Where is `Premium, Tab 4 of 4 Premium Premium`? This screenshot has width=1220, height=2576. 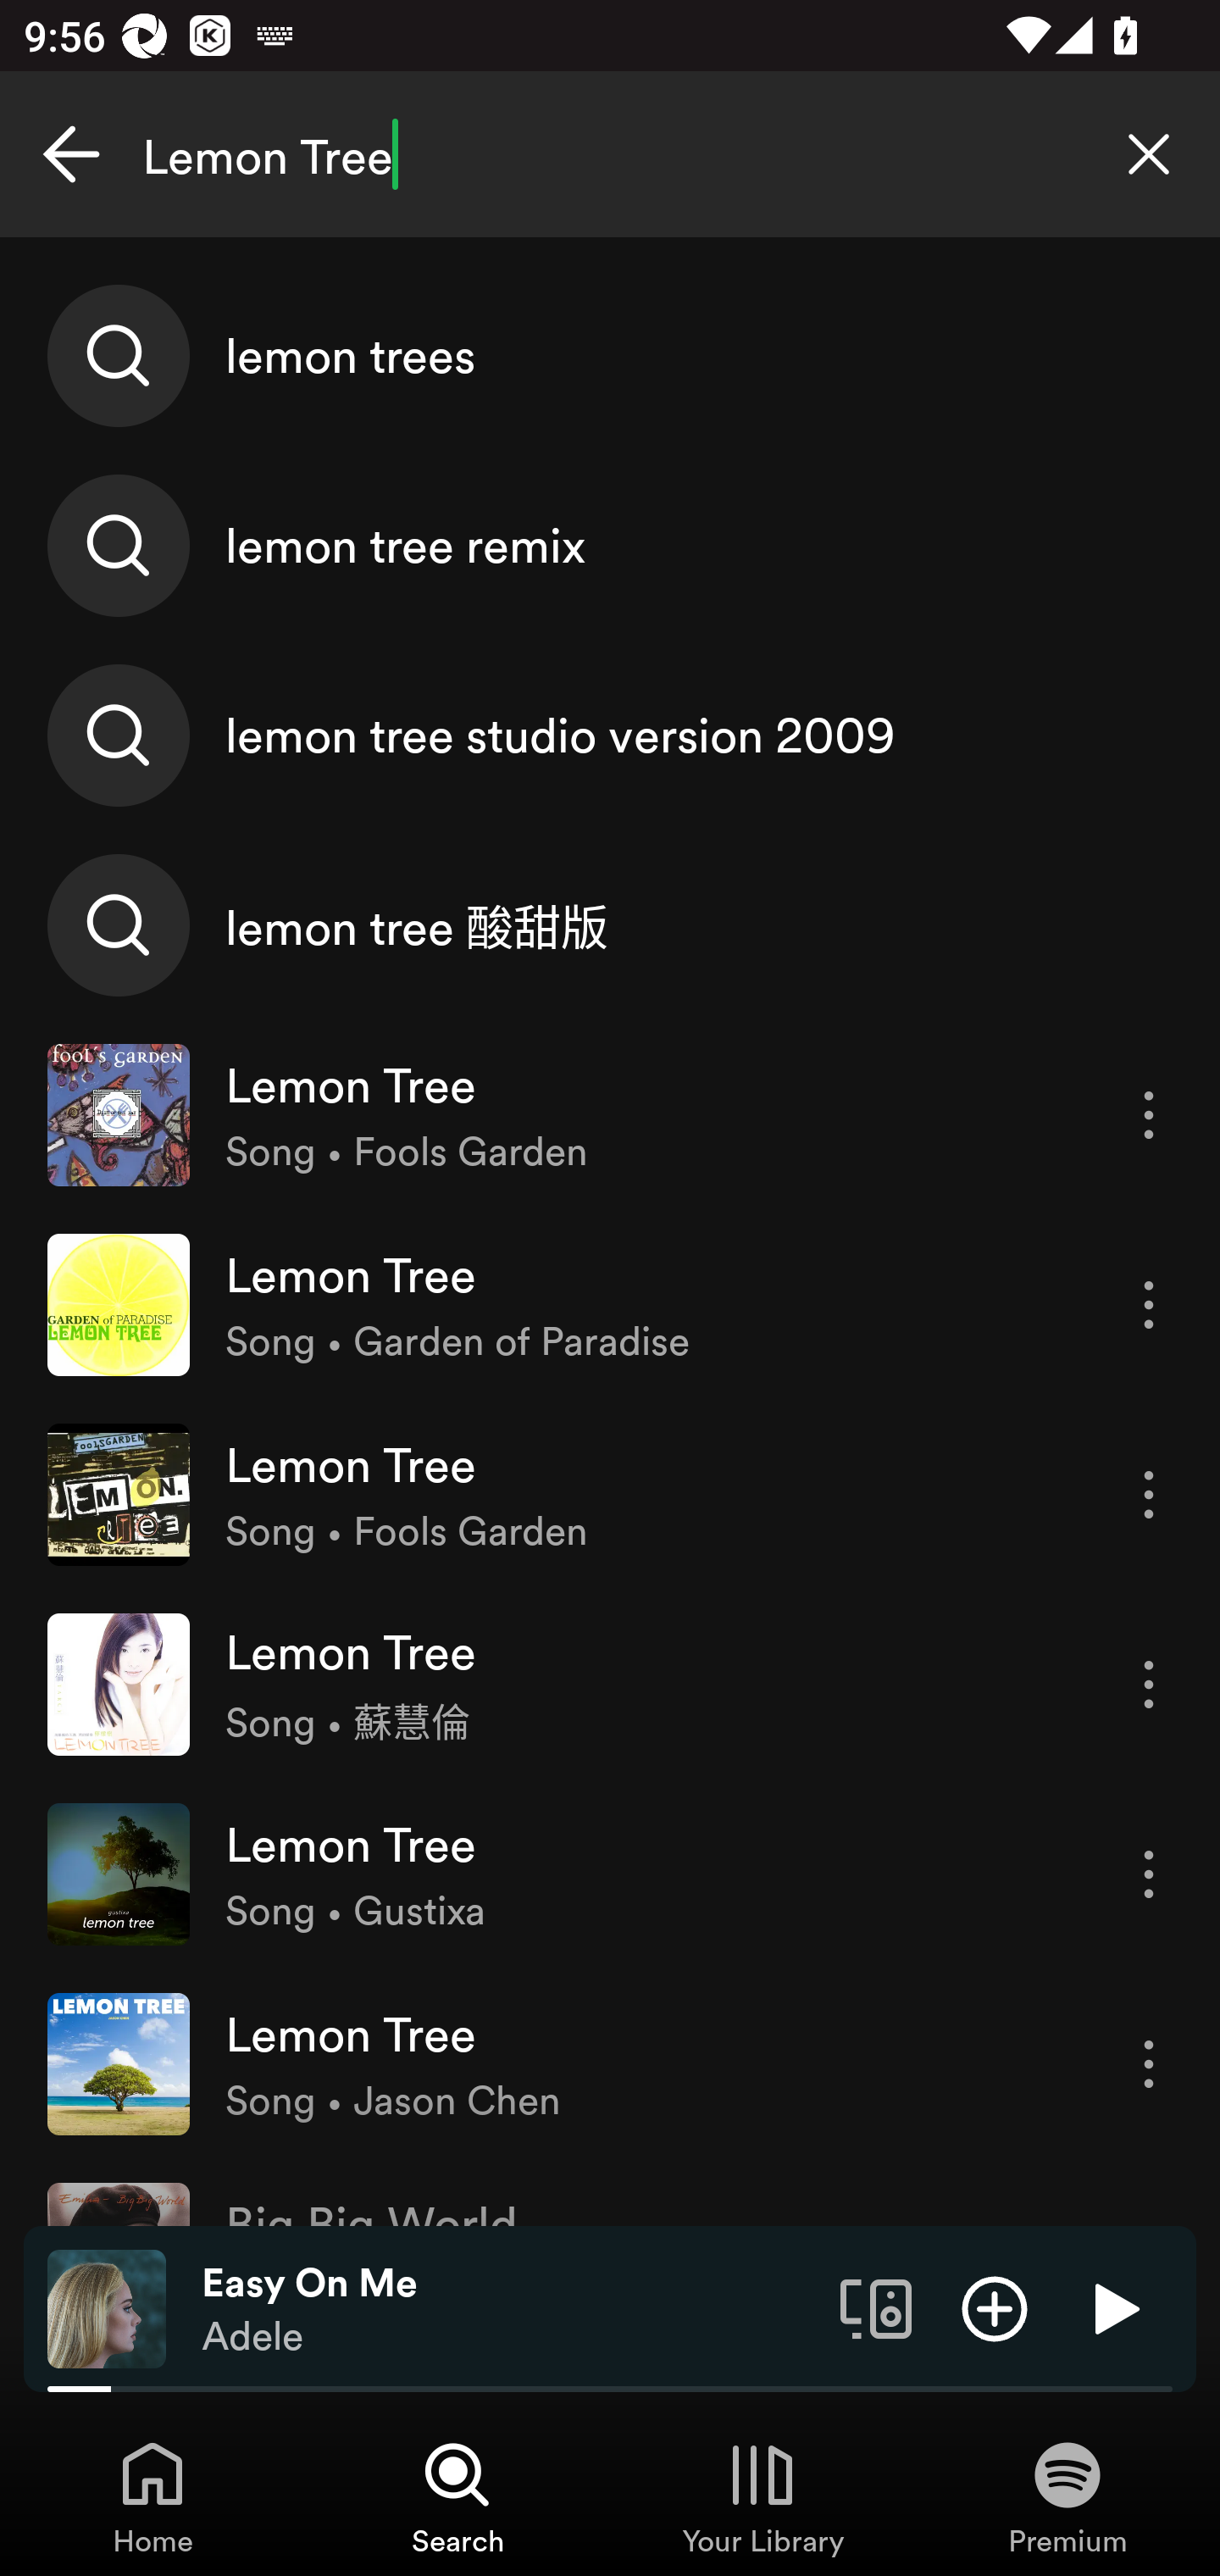 Premium, Tab 4 of 4 Premium Premium is located at coordinates (1067, 2496).